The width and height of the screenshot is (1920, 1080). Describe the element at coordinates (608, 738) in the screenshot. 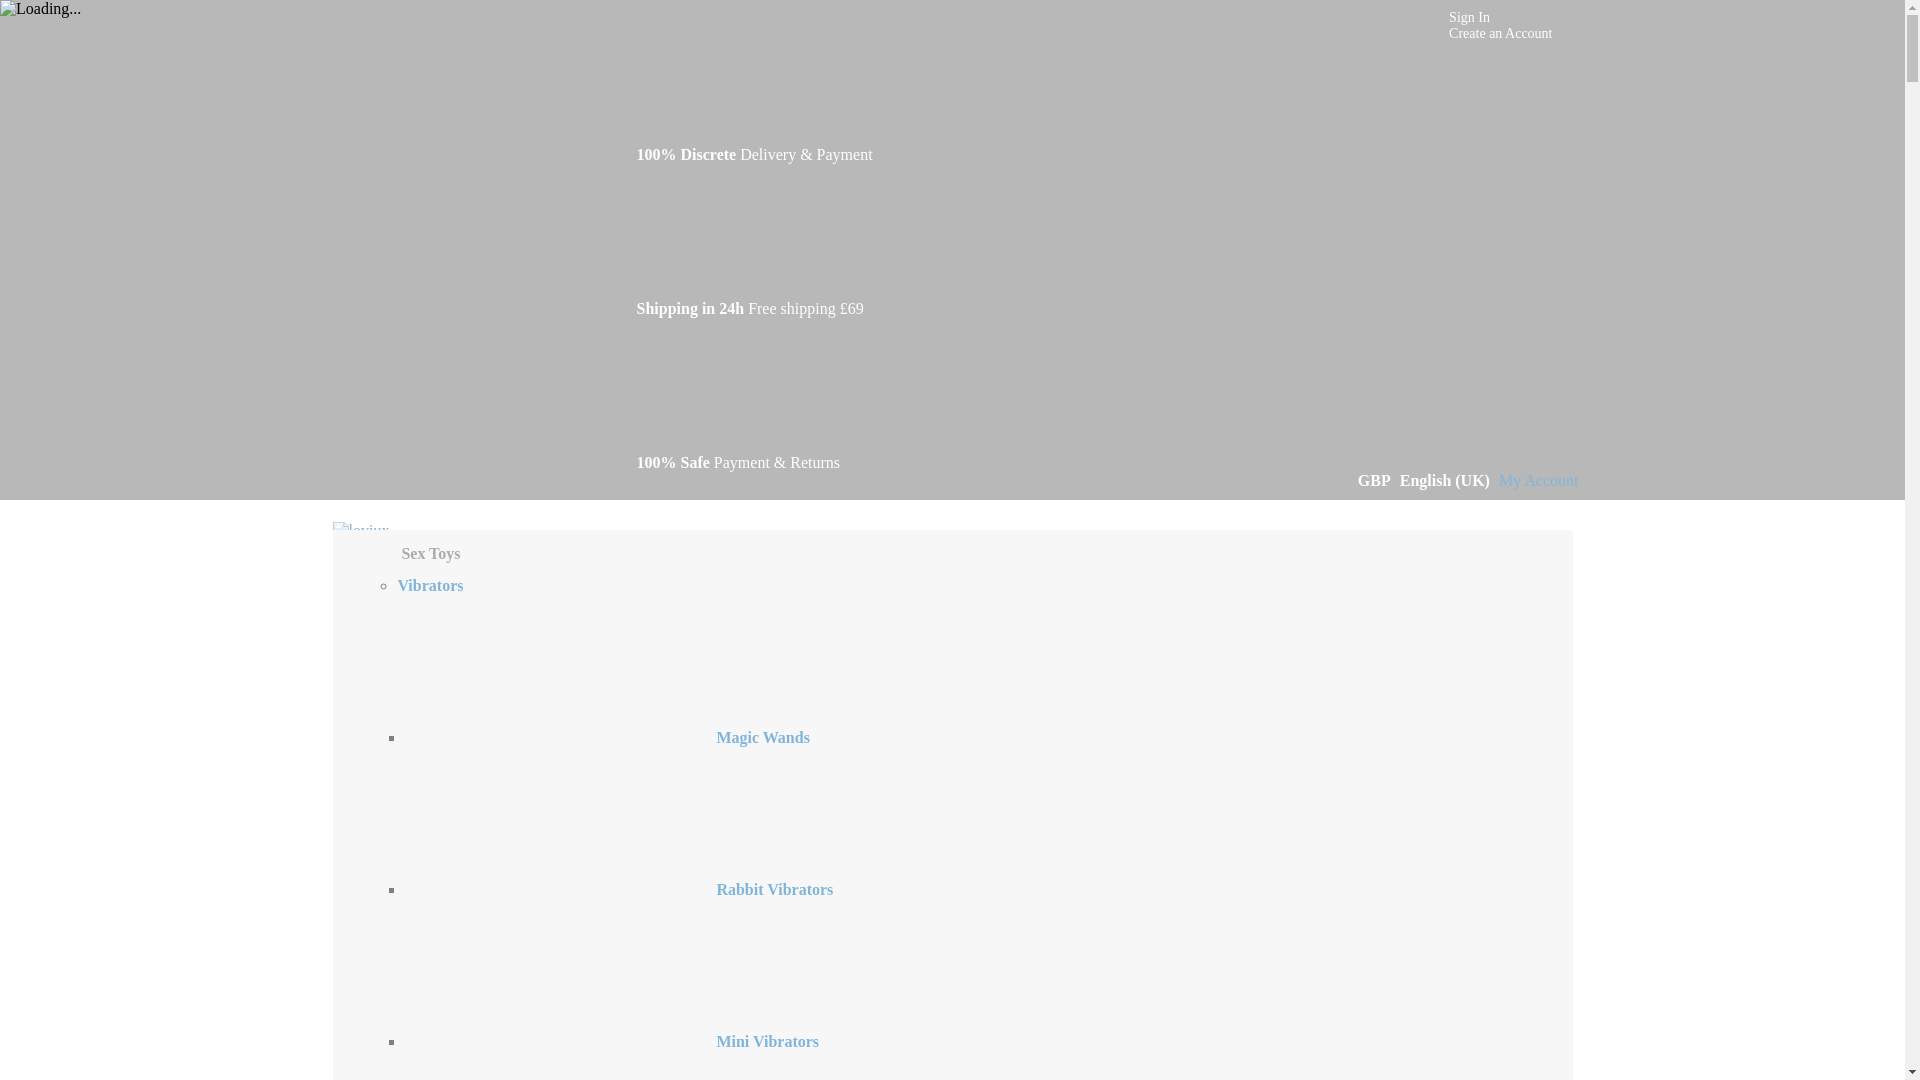

I see `Magic Wands` at that location.